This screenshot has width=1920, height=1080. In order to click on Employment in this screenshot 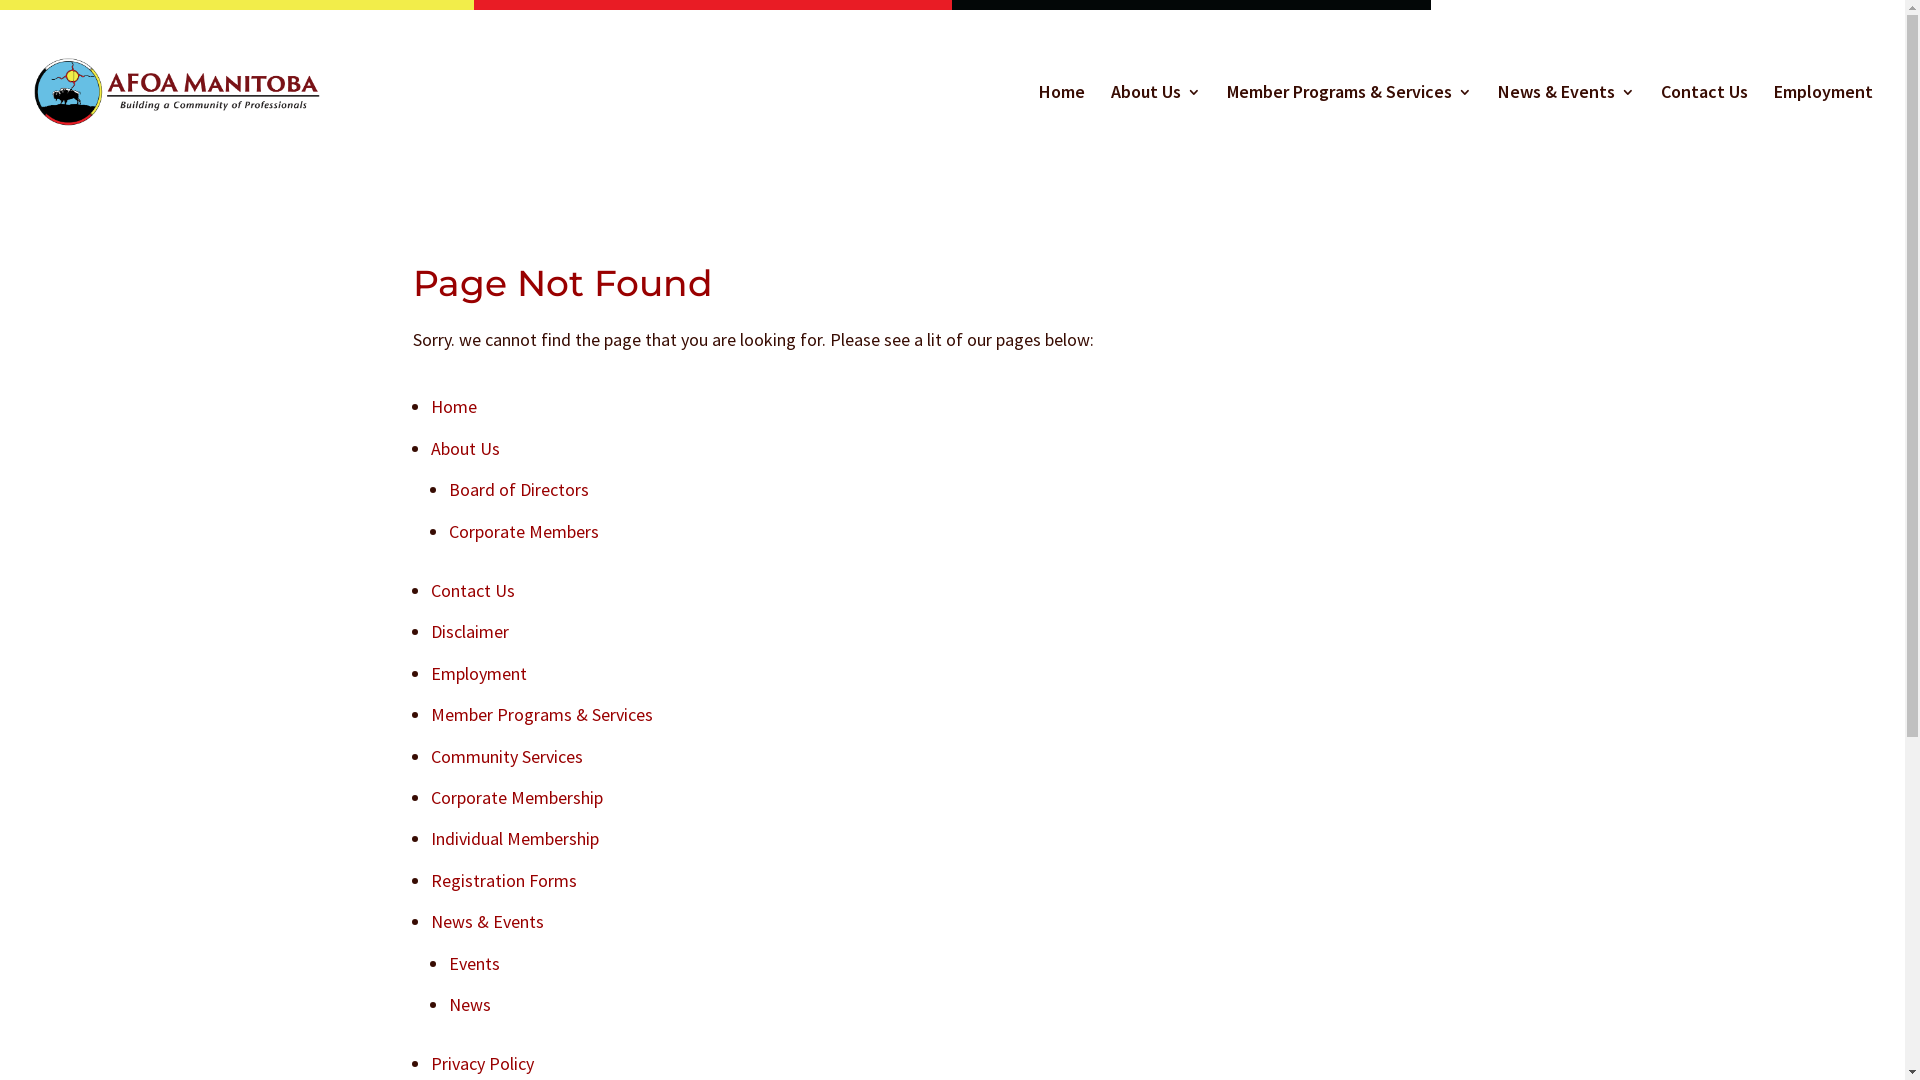, I will do `click(1824, 130)`.